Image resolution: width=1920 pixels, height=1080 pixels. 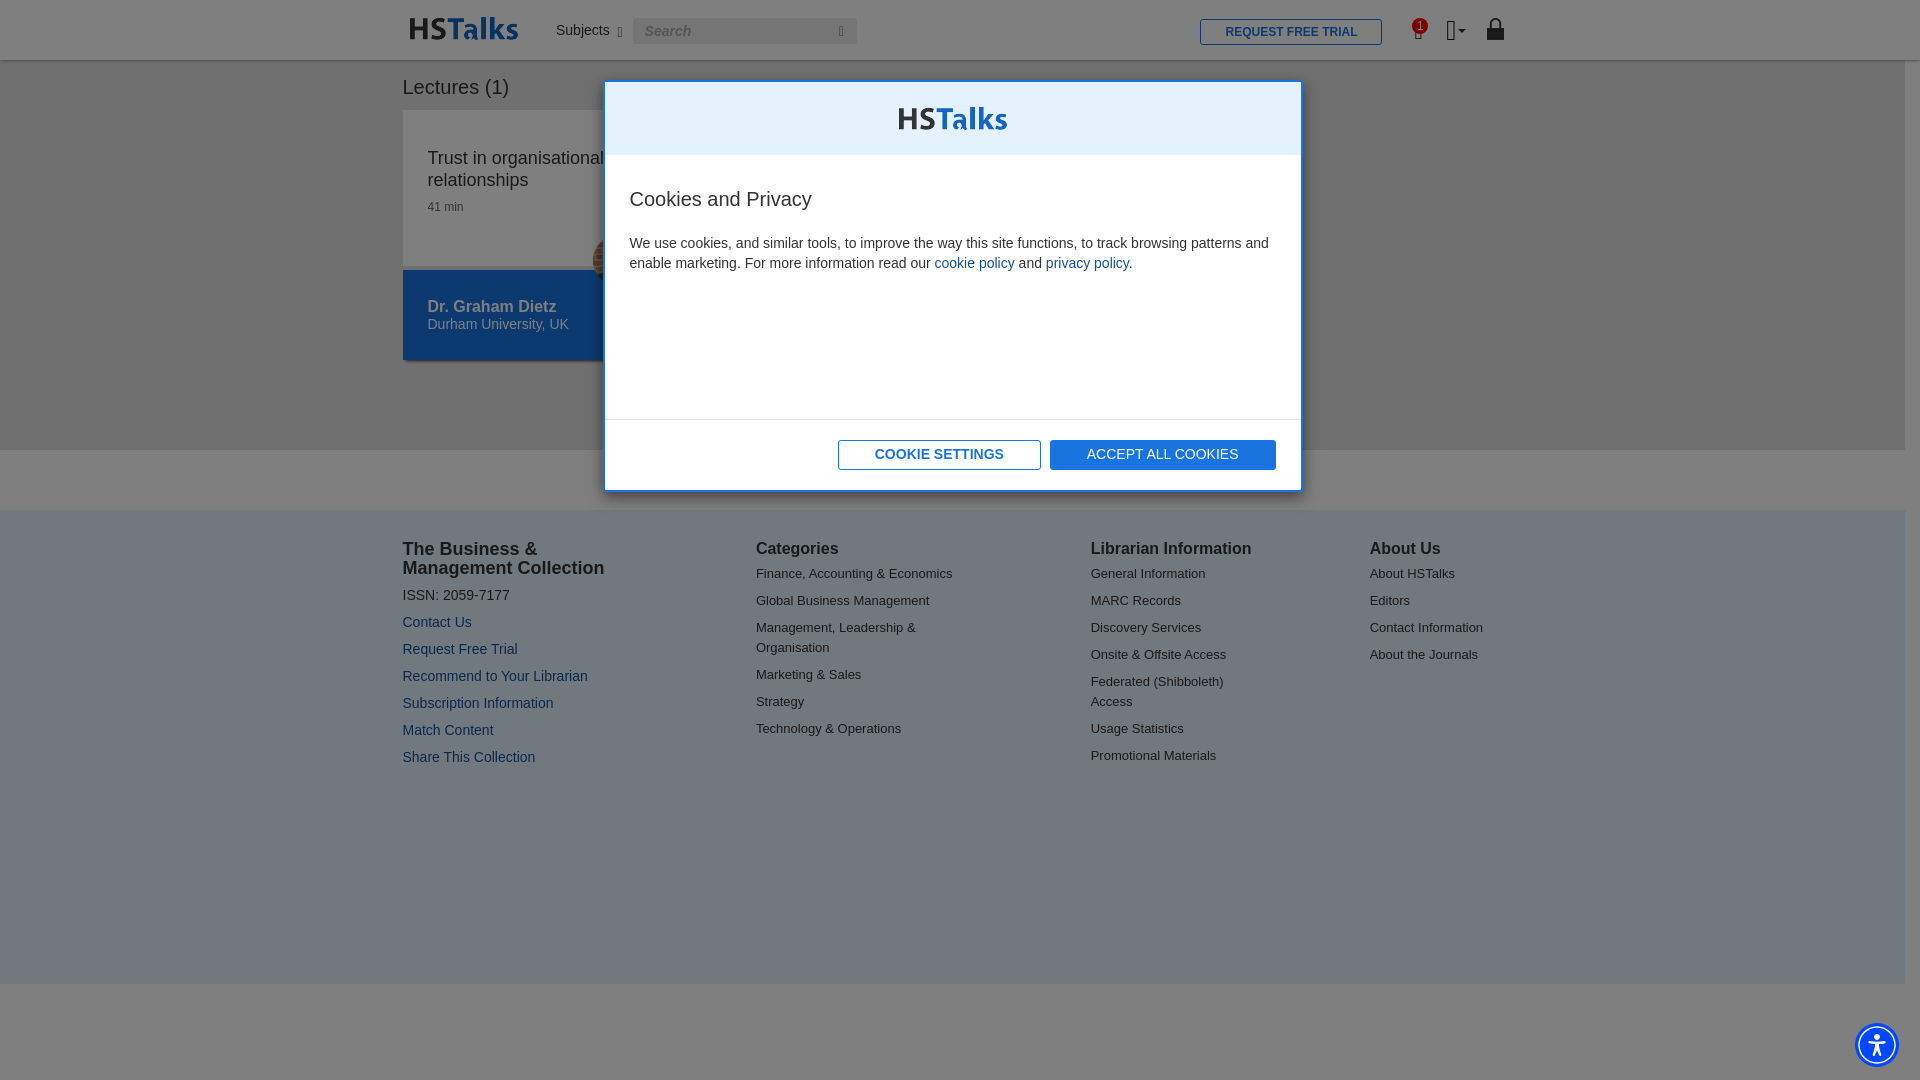 What do you see at coordinates (498, 324) in the screenshot?
I see `Durham University, UK` at bounding box center [498, 324].